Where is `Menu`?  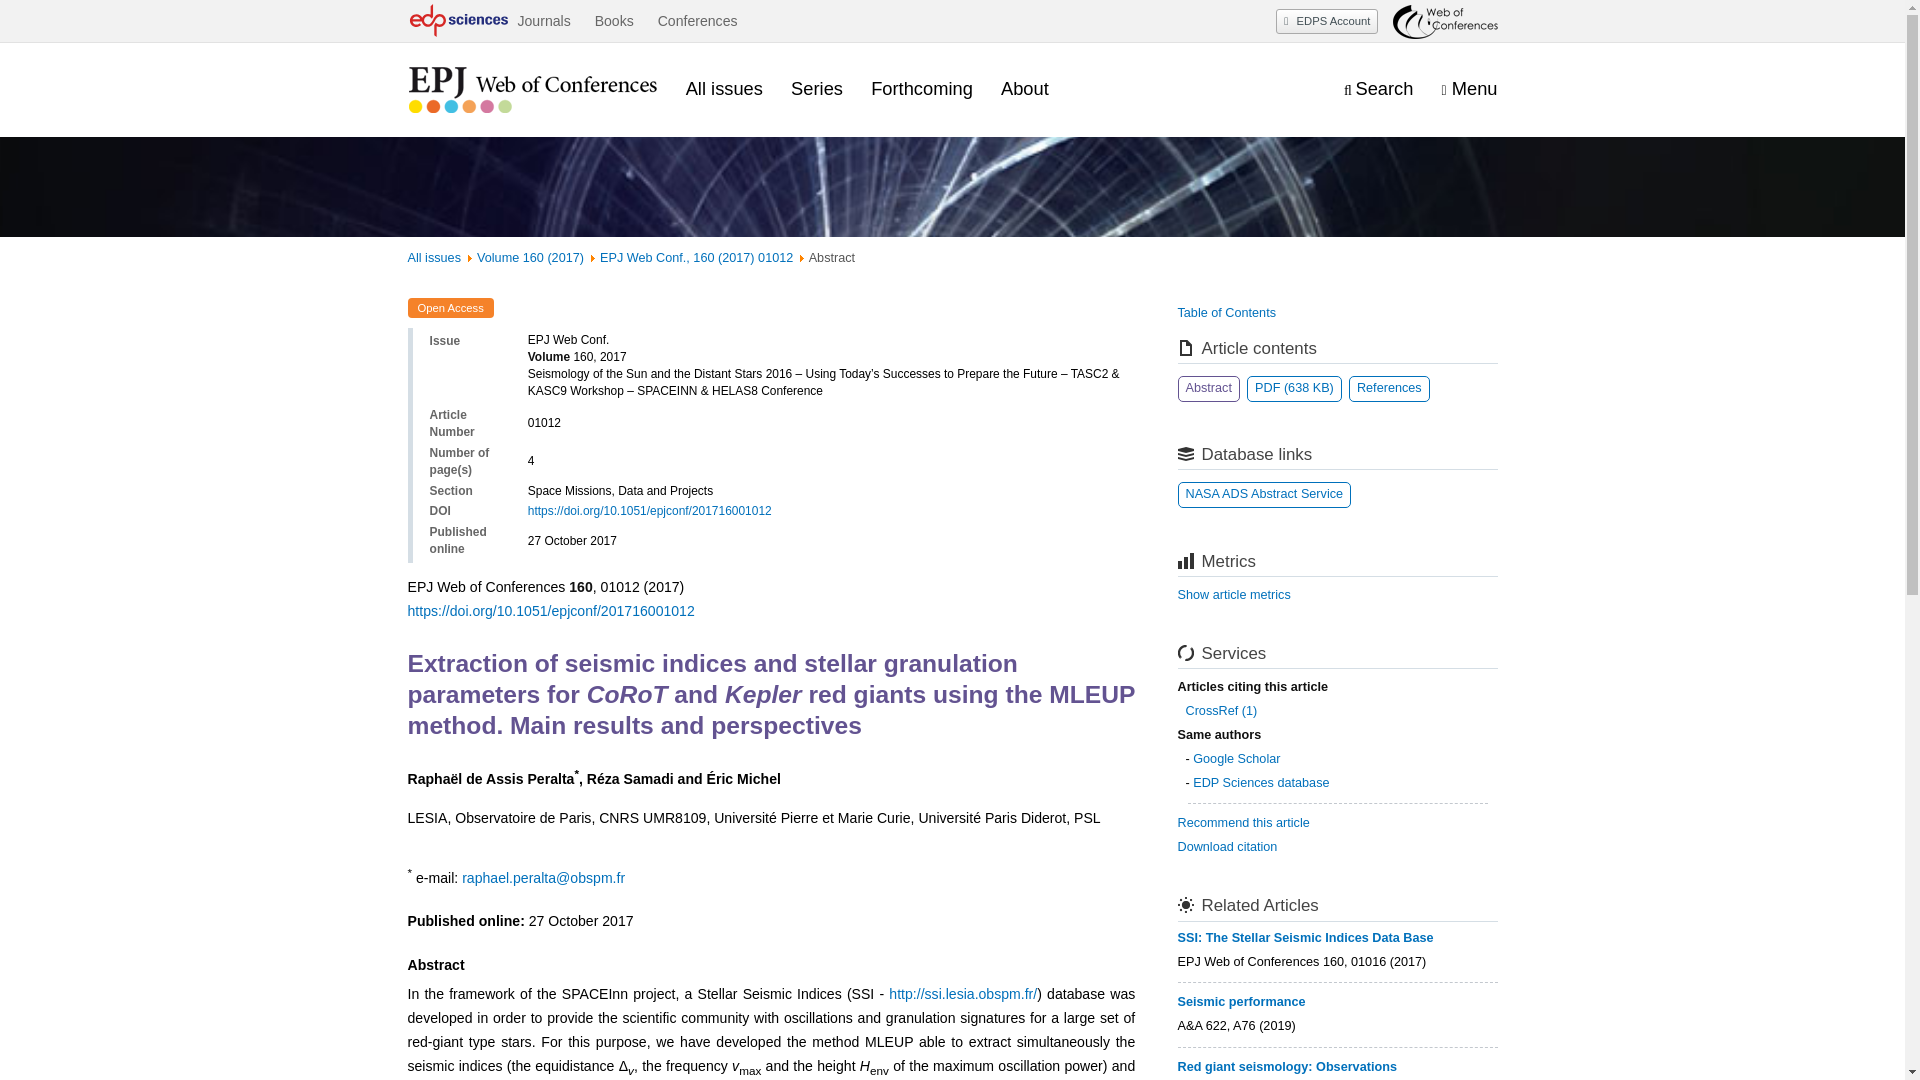
Menu is located at coordinates (1469, 89).